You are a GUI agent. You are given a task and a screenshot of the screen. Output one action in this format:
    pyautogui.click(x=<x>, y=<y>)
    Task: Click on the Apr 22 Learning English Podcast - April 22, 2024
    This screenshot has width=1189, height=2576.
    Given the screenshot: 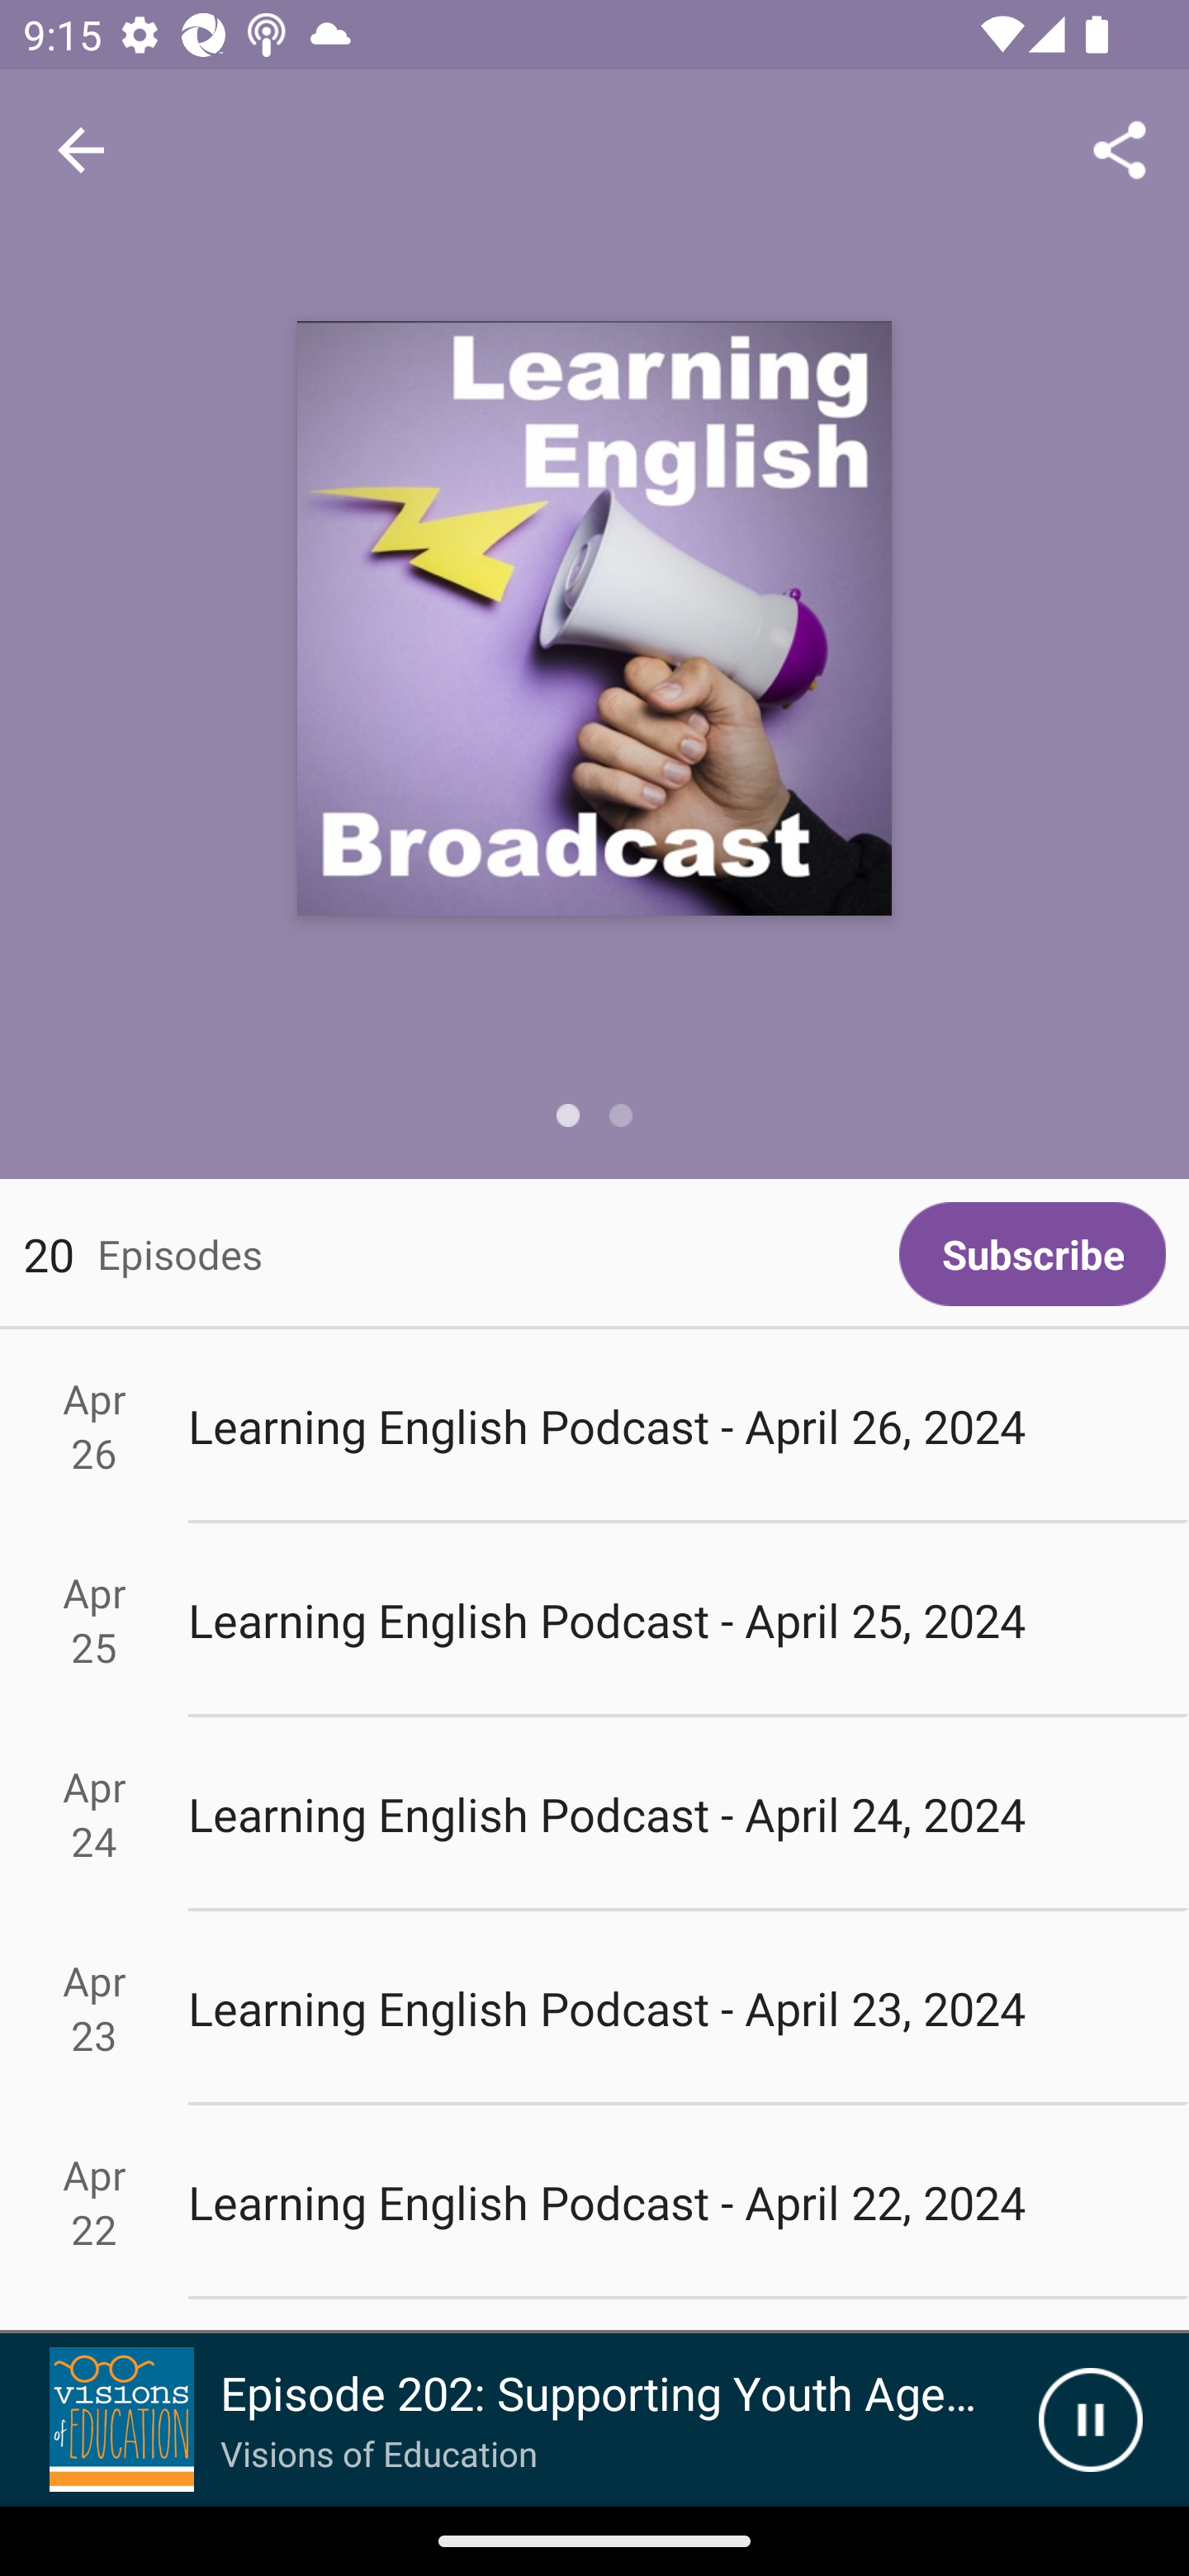 What is the action you would take?
    pyautogui.click(x=594, y=2203)
    